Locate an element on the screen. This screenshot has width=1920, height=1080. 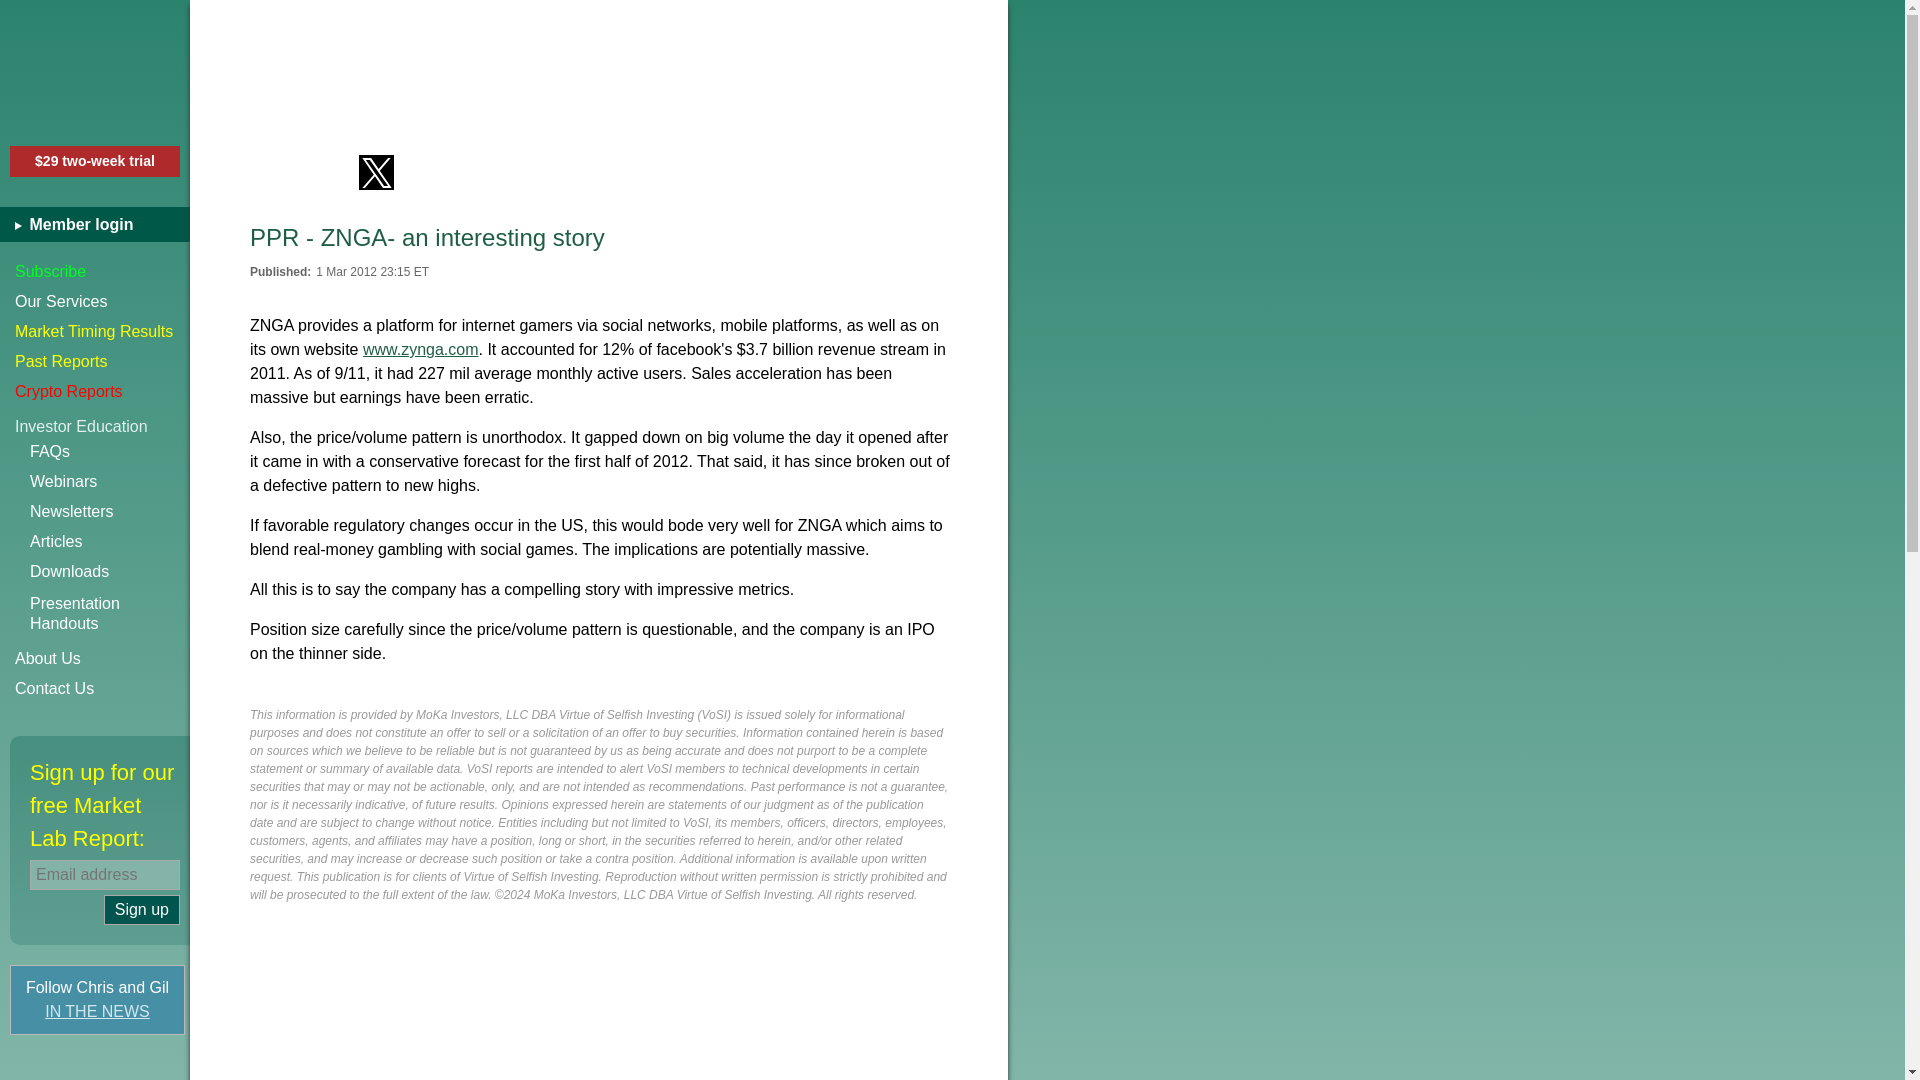
Sign up is located at coordinates (95, 688).